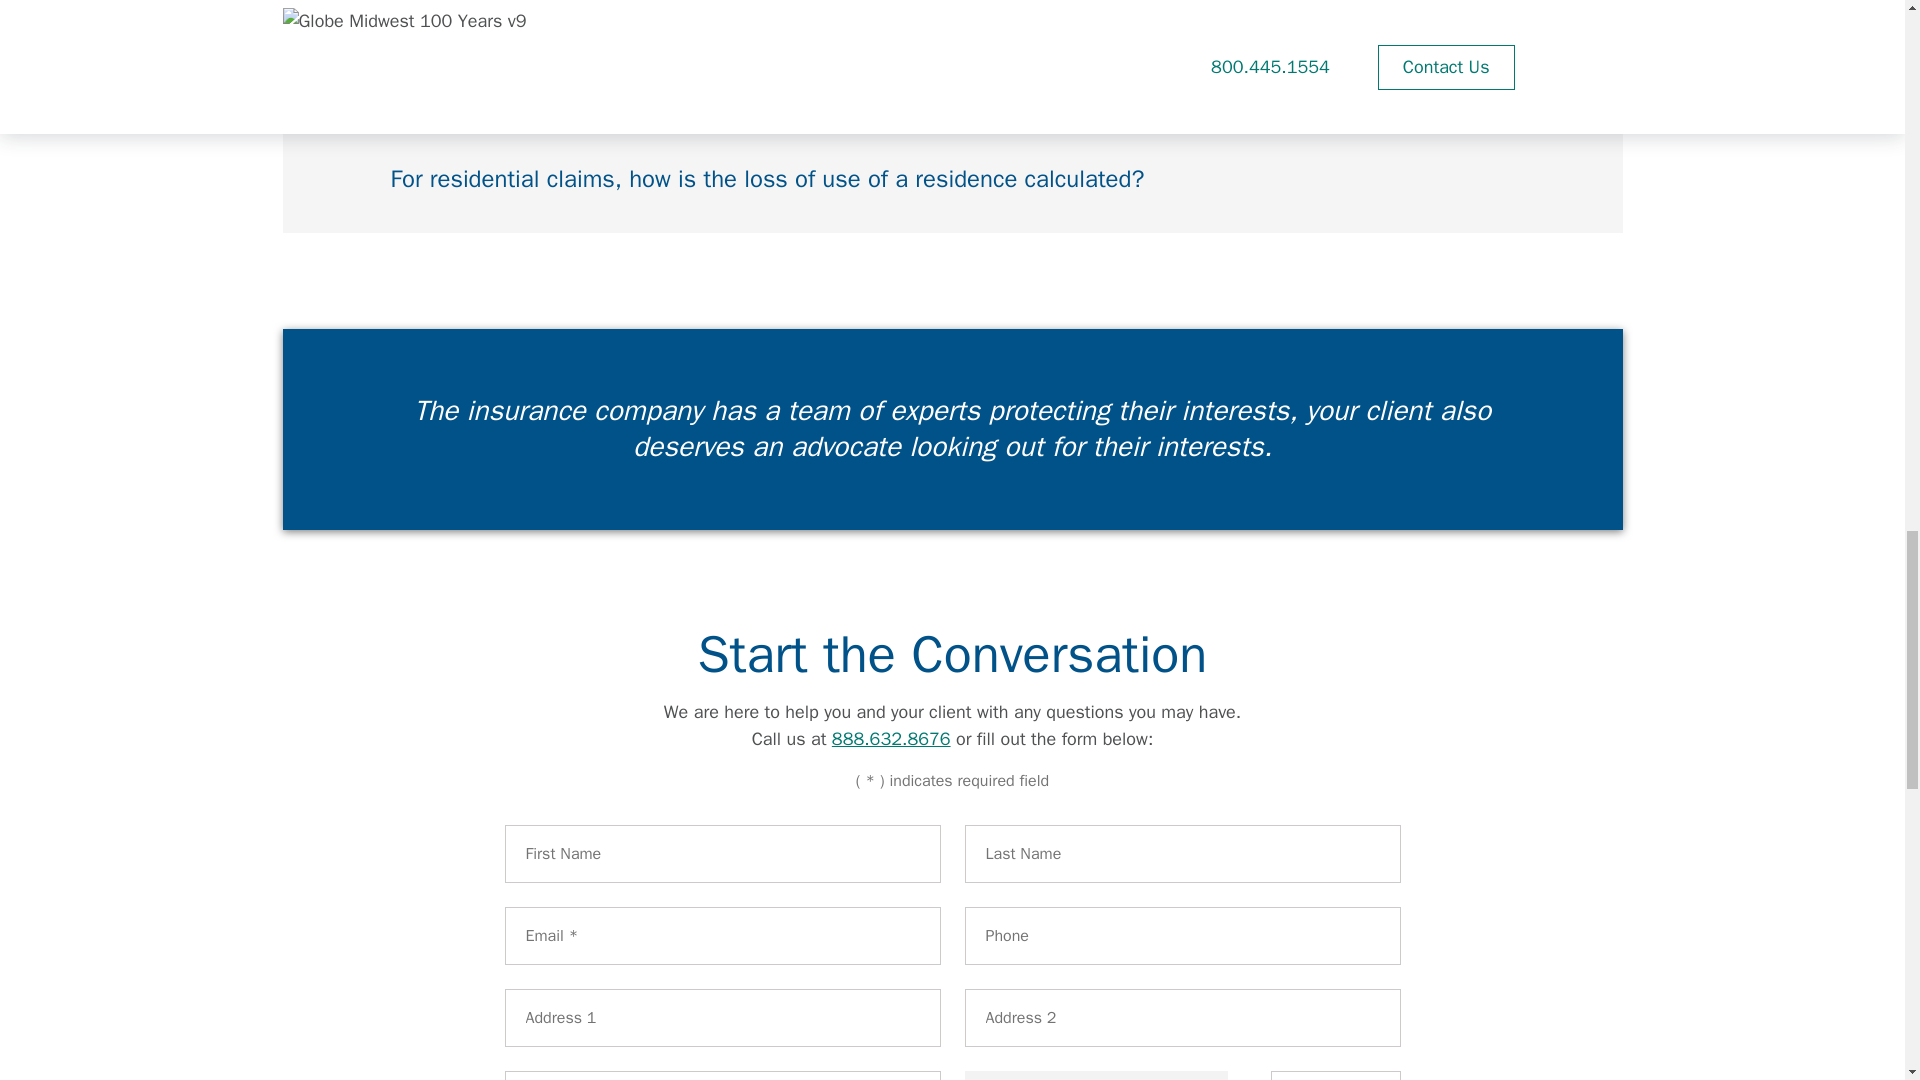 The width and height of the screenshot is (1920, 1080). I want to click on Last Name, so click(1181, 854).